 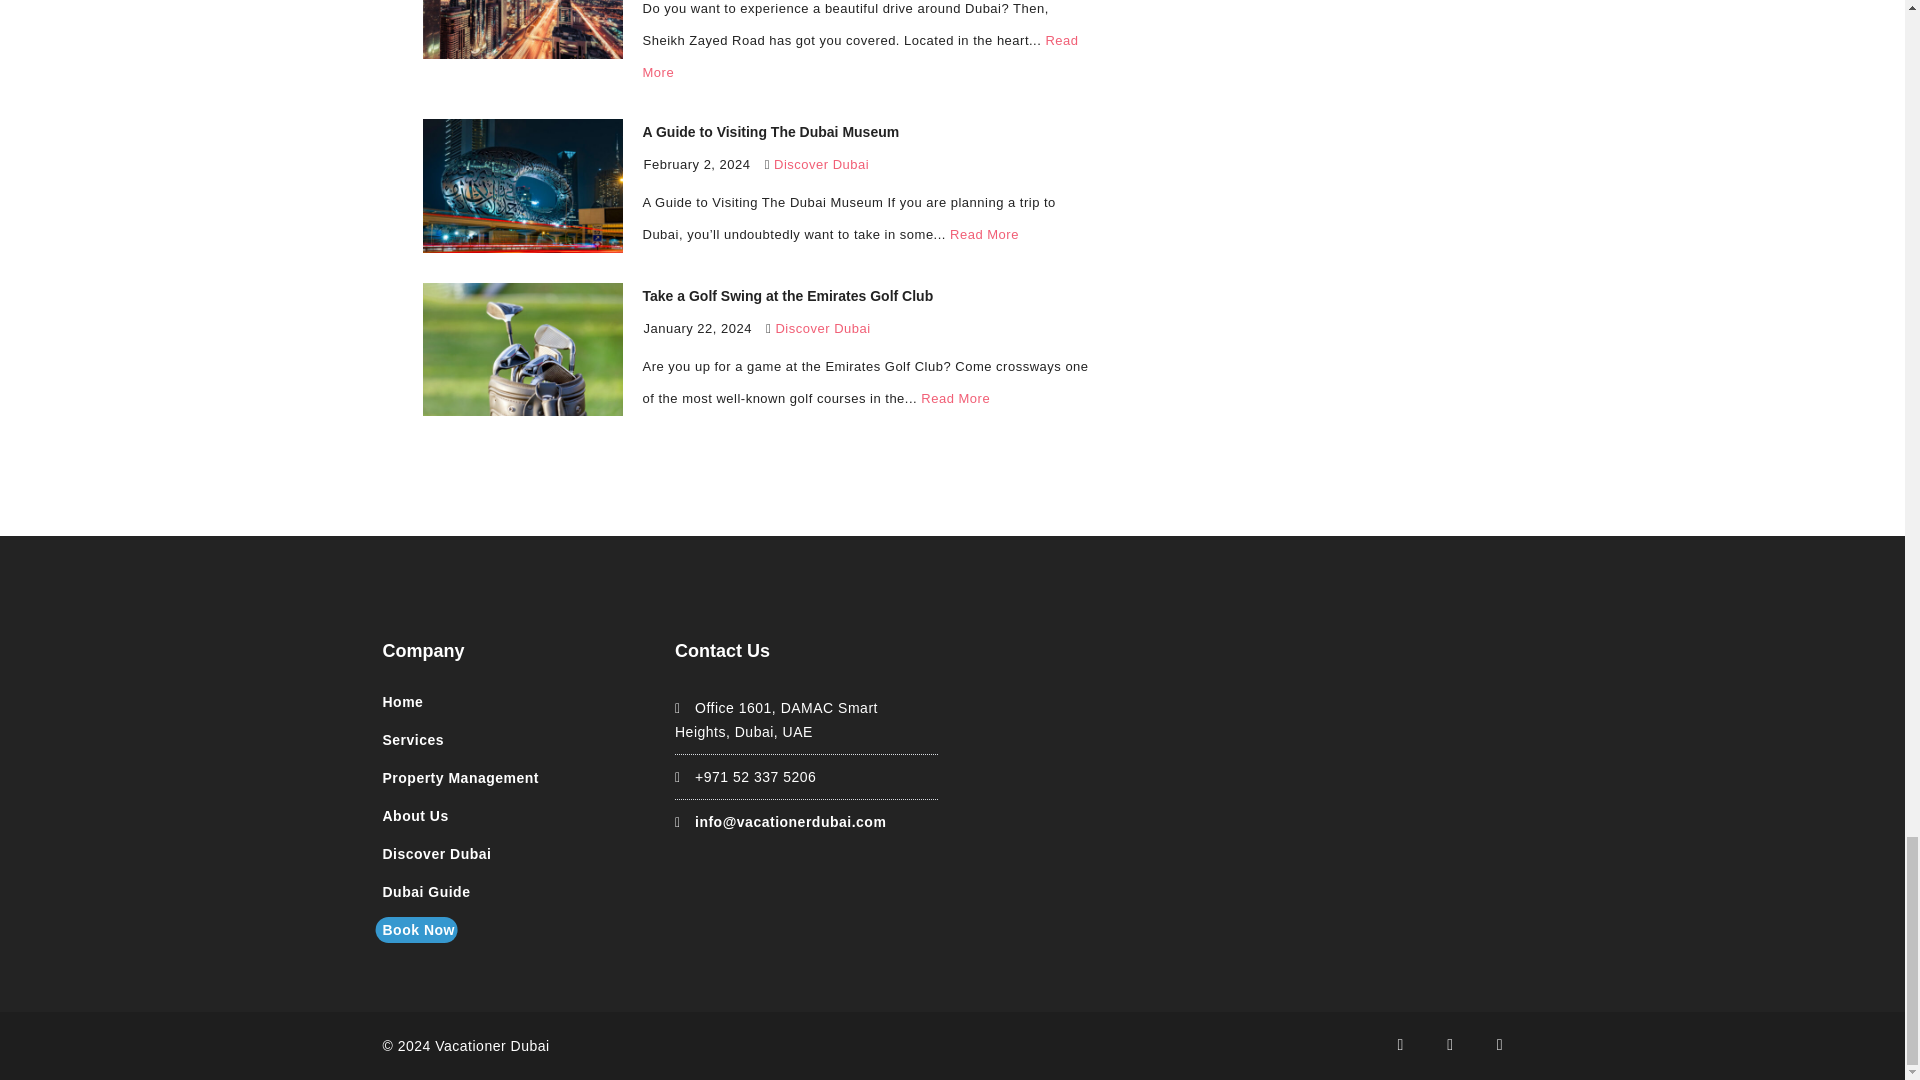 What do you see at coordinates (859, 56) in the screenshot?
I see `Read More` at bounding box center [859, 56].